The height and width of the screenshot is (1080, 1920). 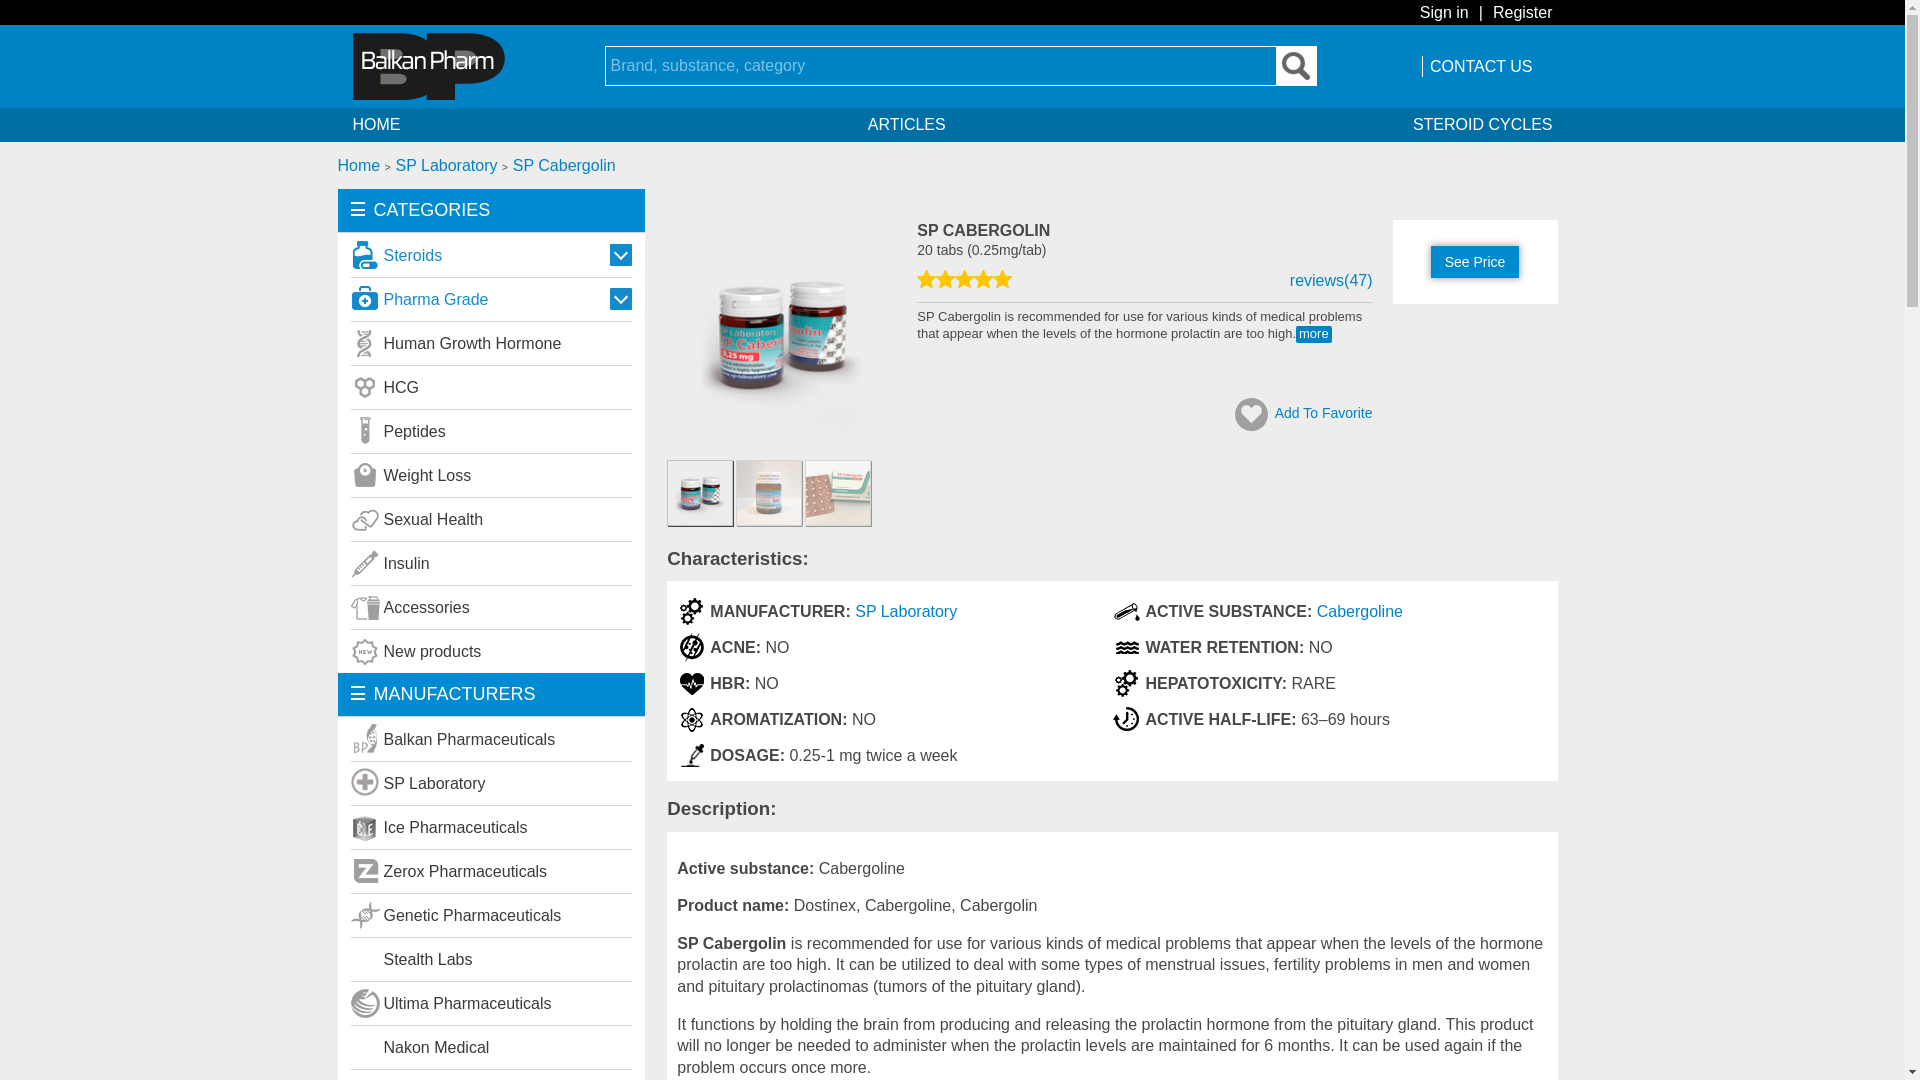 I want to click on ARTICLES, so click(x=906, y=124).